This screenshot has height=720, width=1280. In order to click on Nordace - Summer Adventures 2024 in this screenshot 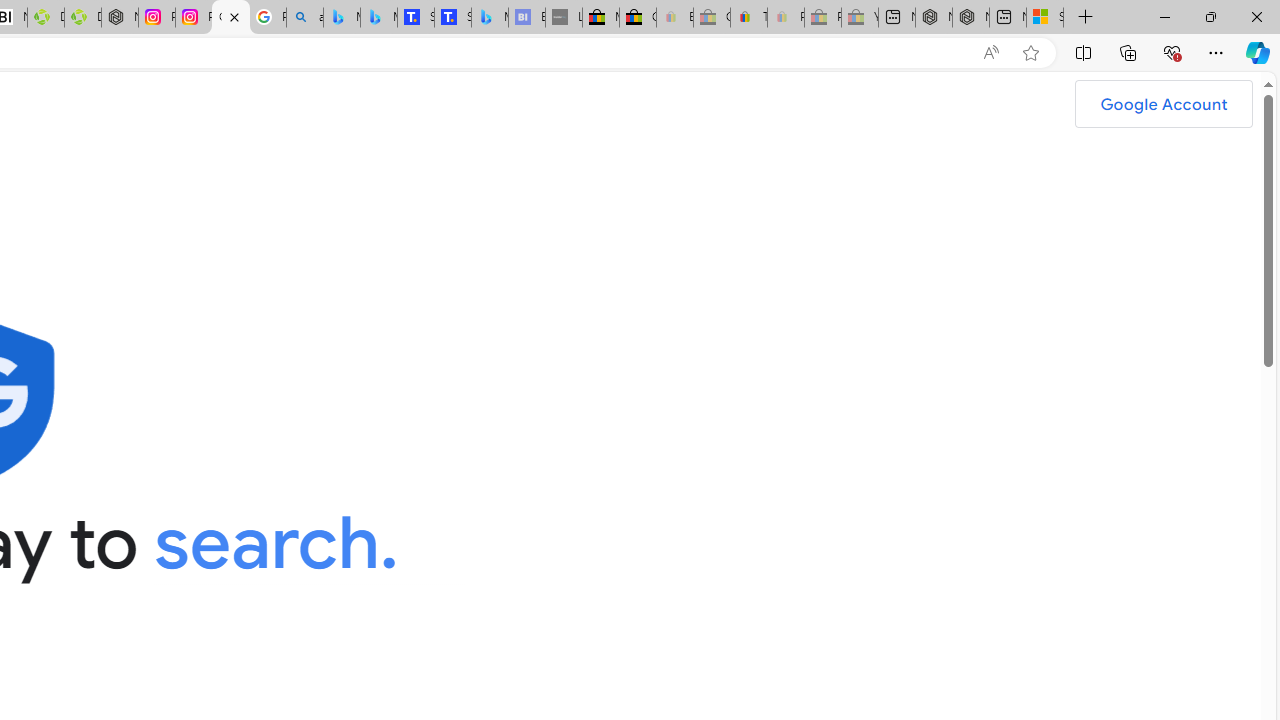, I will do `click(971, 18)`.